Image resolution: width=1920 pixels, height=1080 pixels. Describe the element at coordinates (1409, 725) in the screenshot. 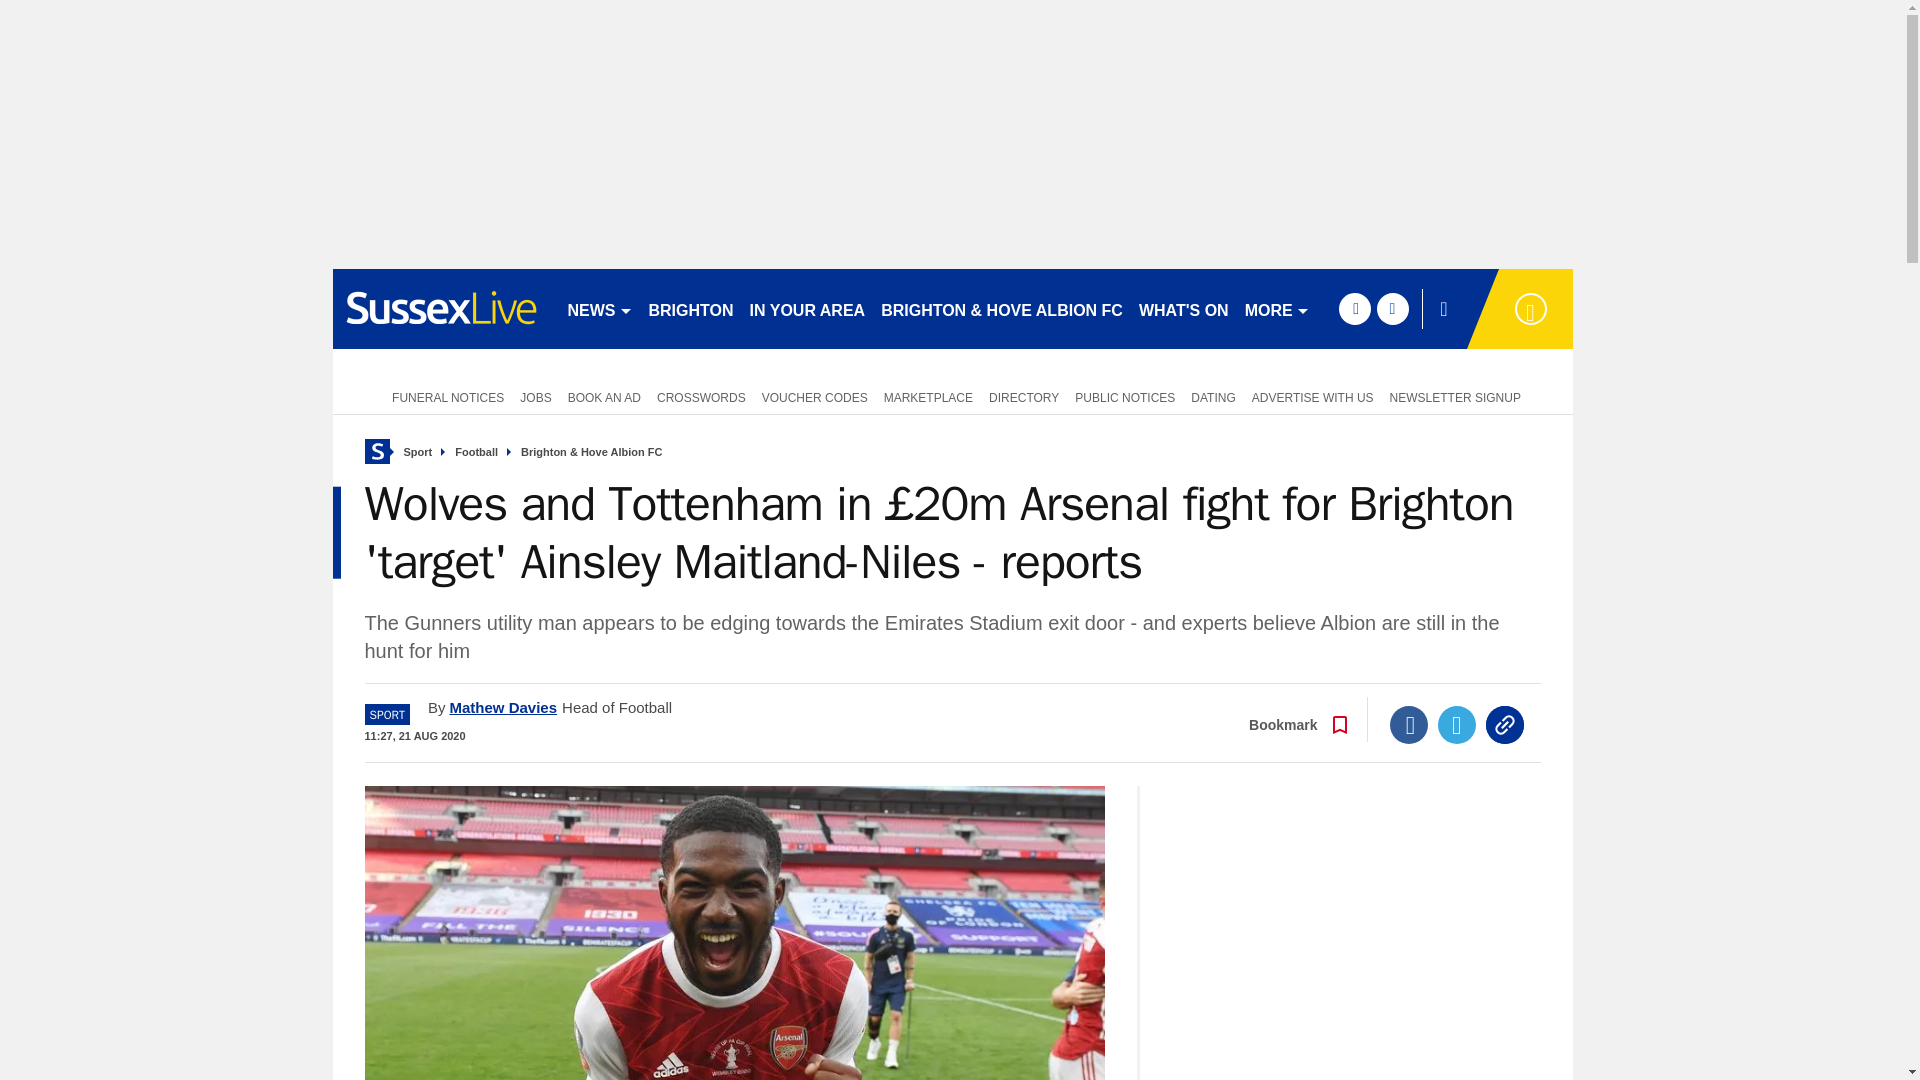

I see `Facebook` at that location.